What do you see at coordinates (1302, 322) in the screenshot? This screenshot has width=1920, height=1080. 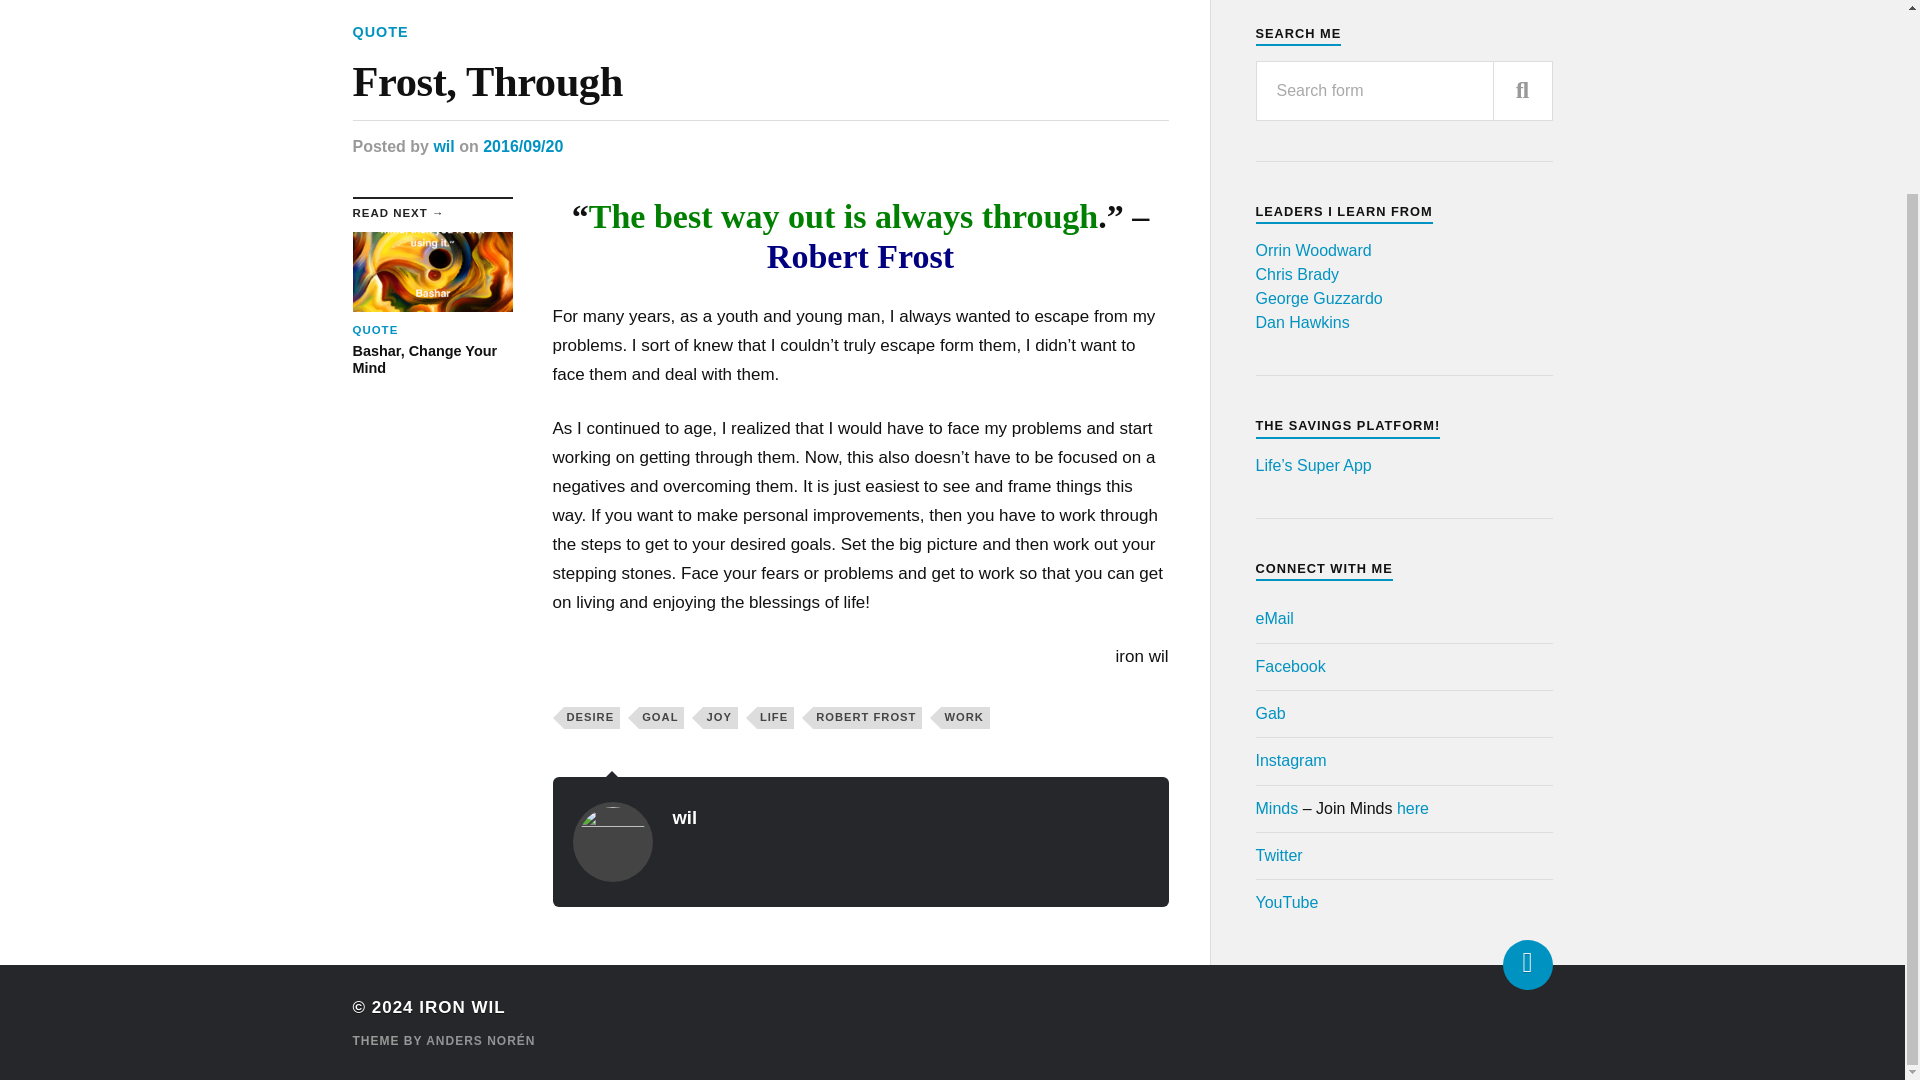 I see `WORK` at bounding box center [1302, 322].